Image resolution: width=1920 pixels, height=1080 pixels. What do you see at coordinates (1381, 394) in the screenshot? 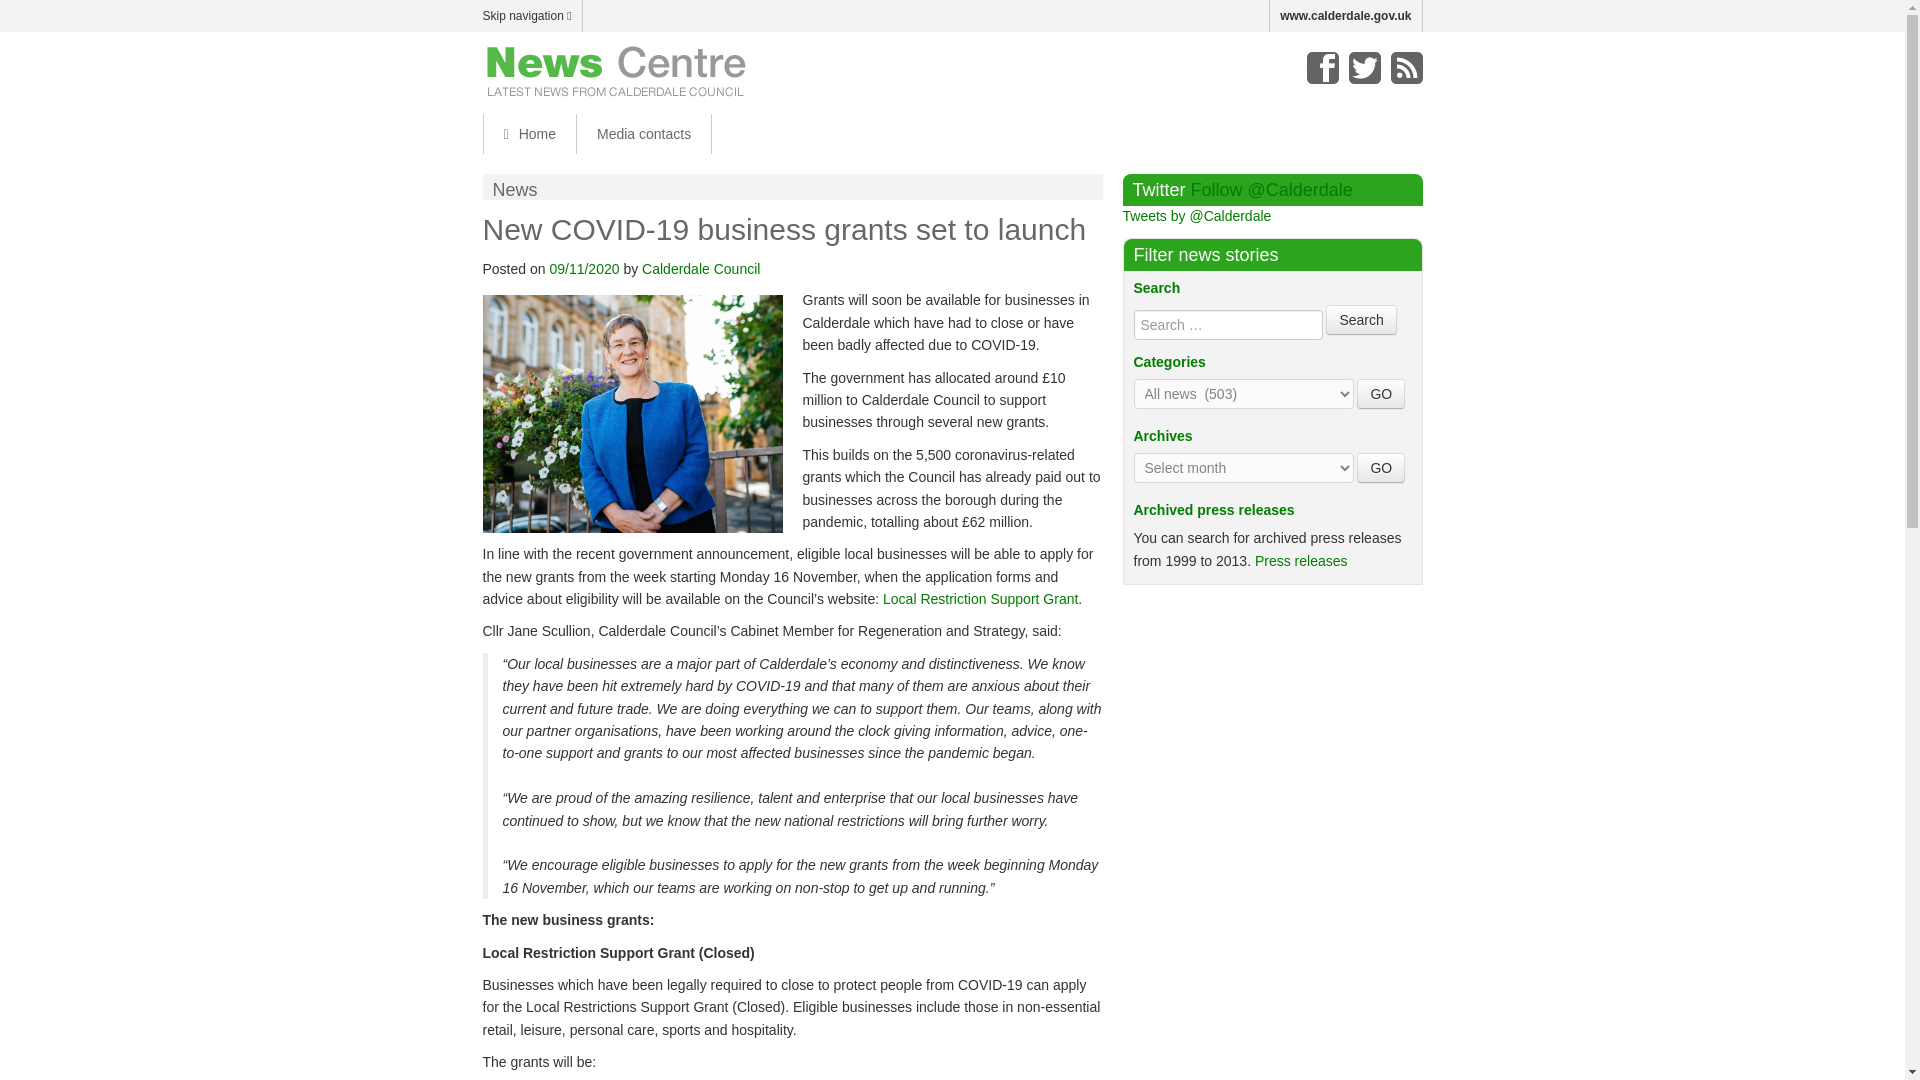
I see `GO` at bounding box center [1381, 394].